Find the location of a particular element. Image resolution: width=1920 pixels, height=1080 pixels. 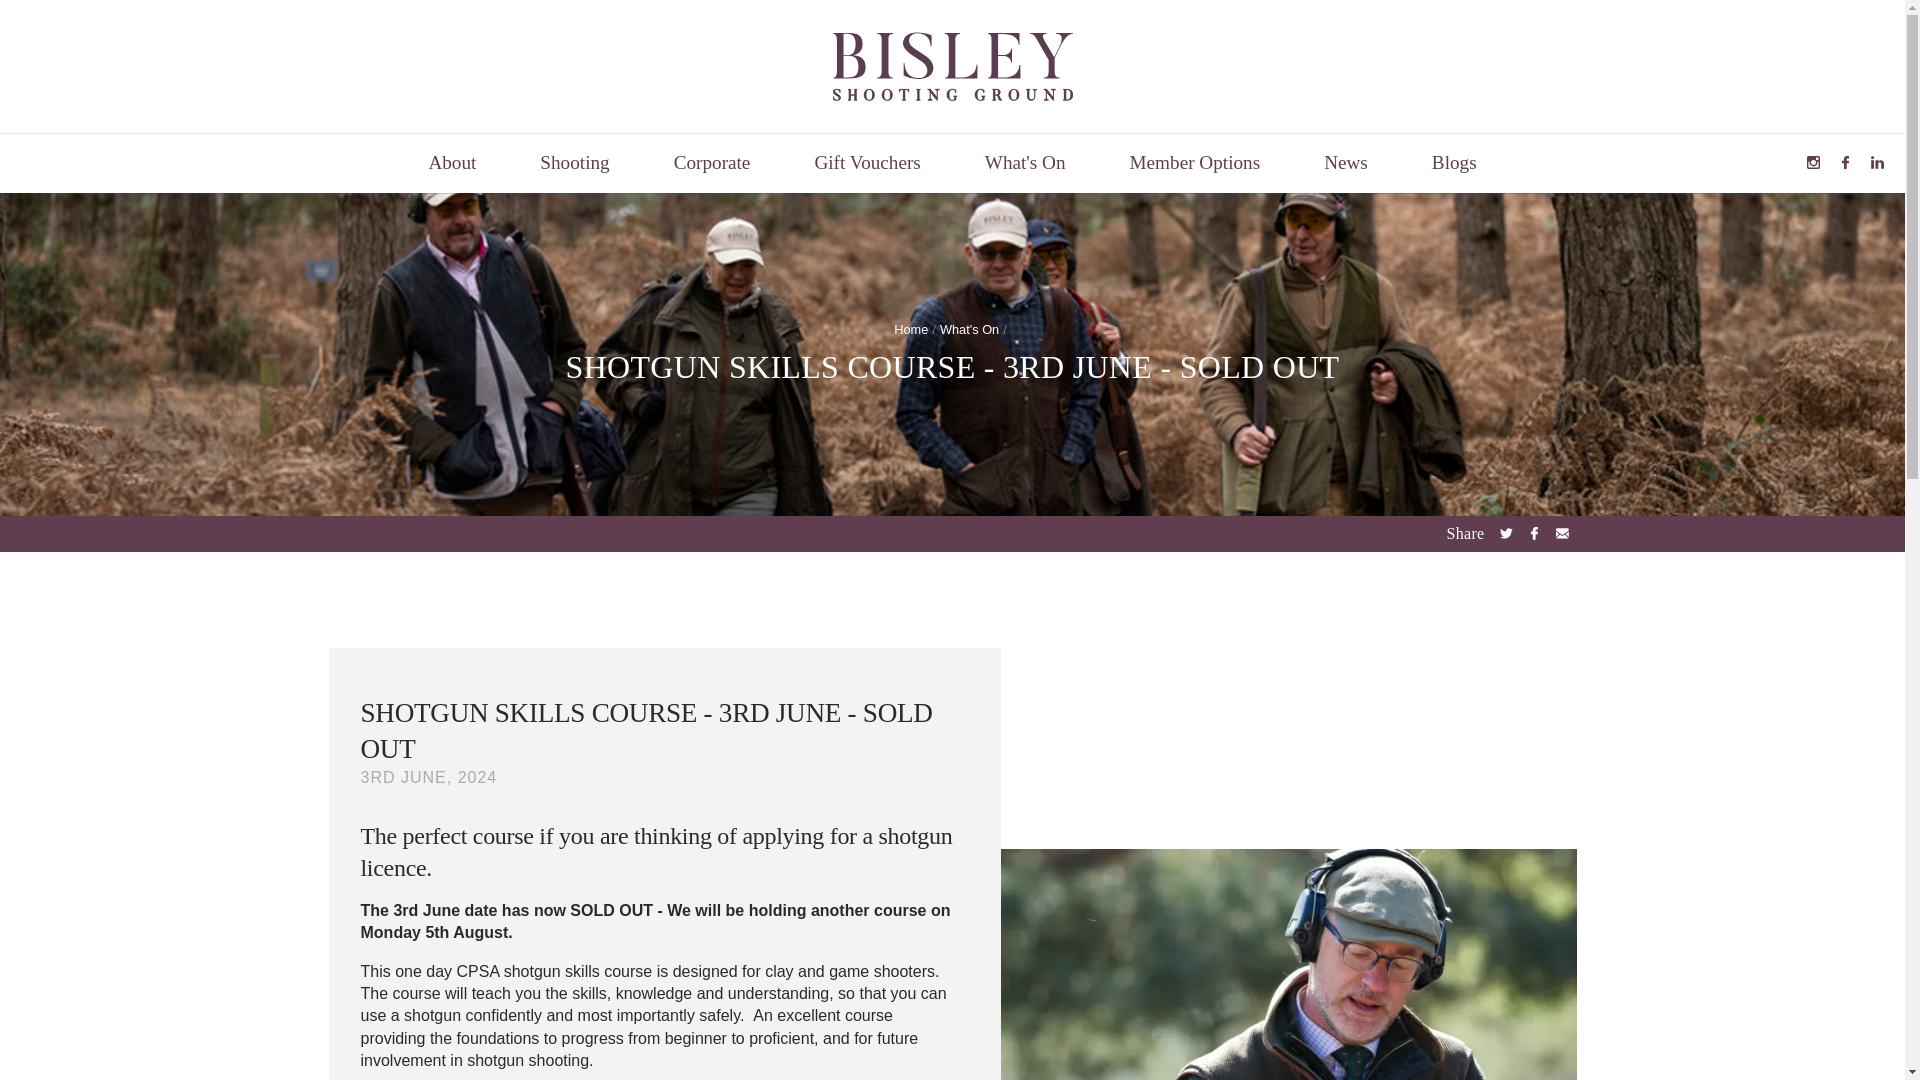

Shooting is located at coordinates (574, 163).